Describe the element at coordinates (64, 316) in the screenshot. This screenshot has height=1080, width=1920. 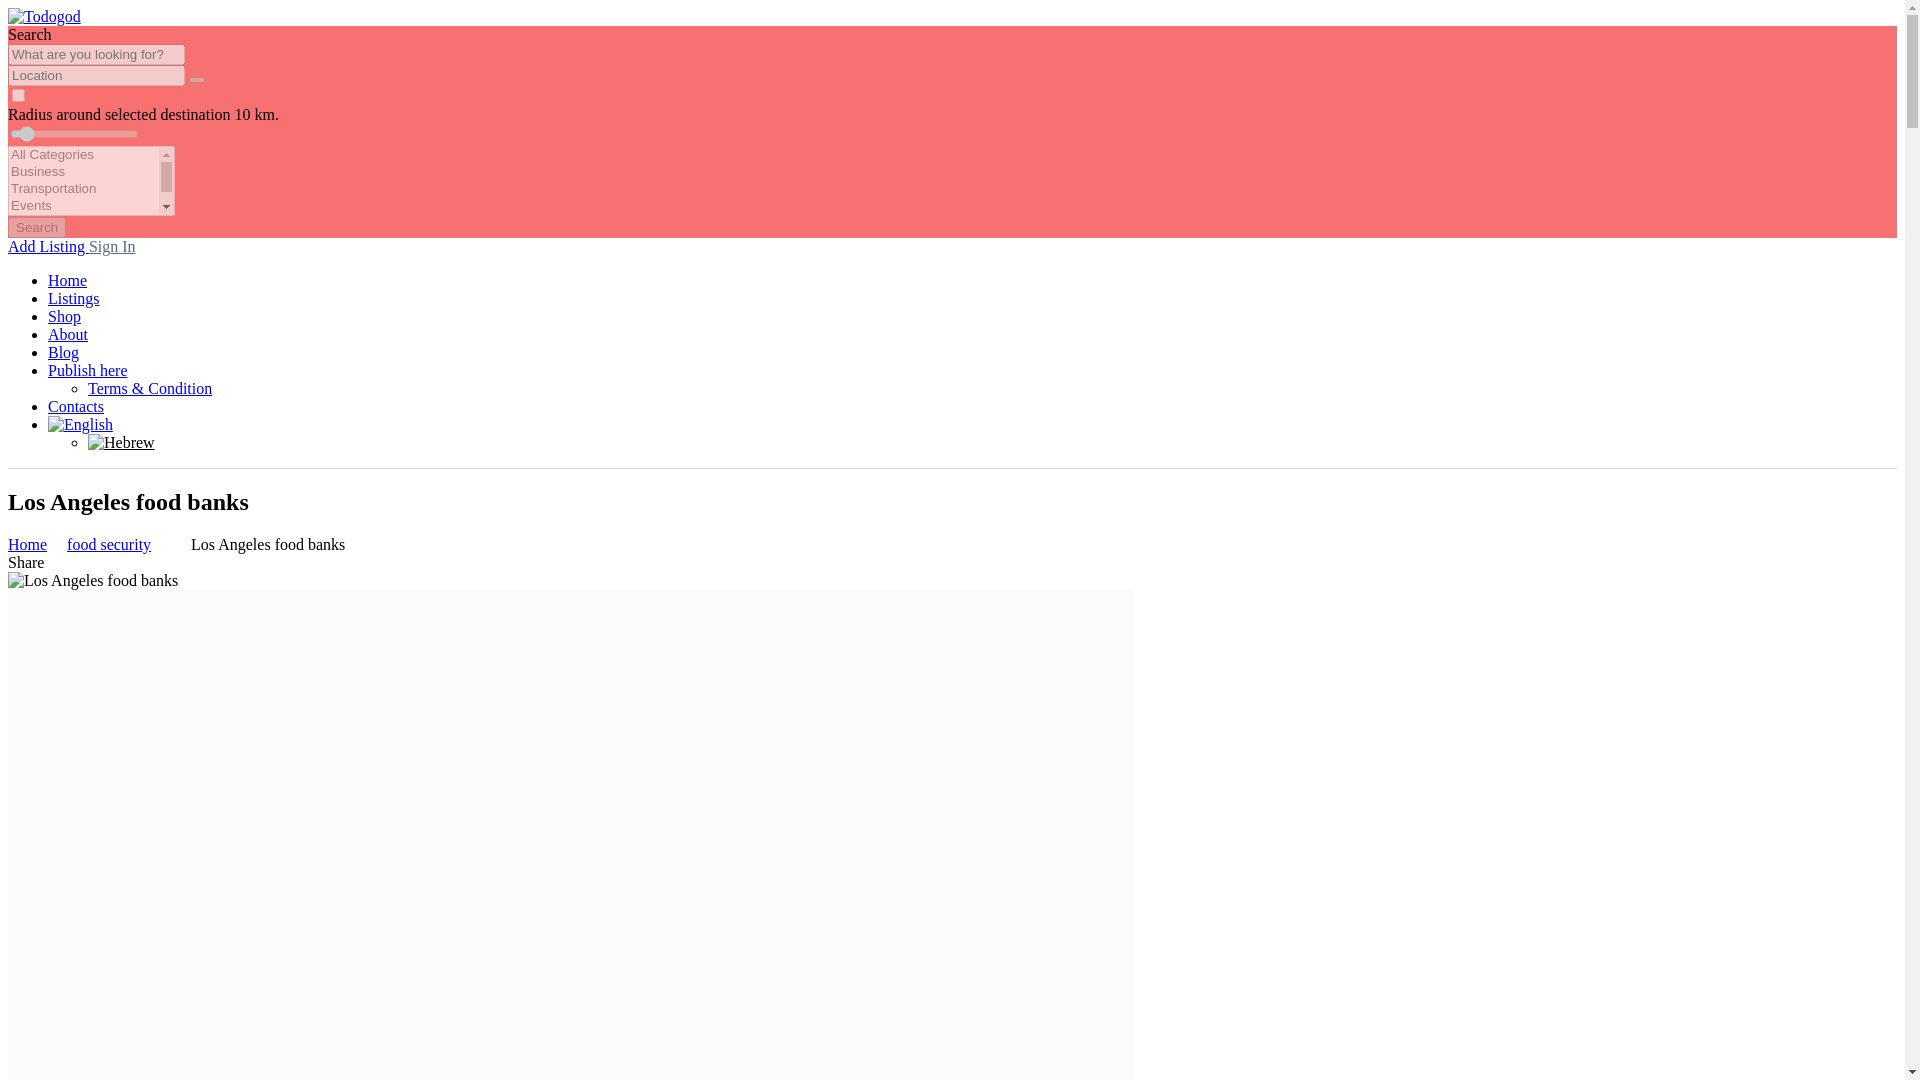
I see `Shop` at that location.